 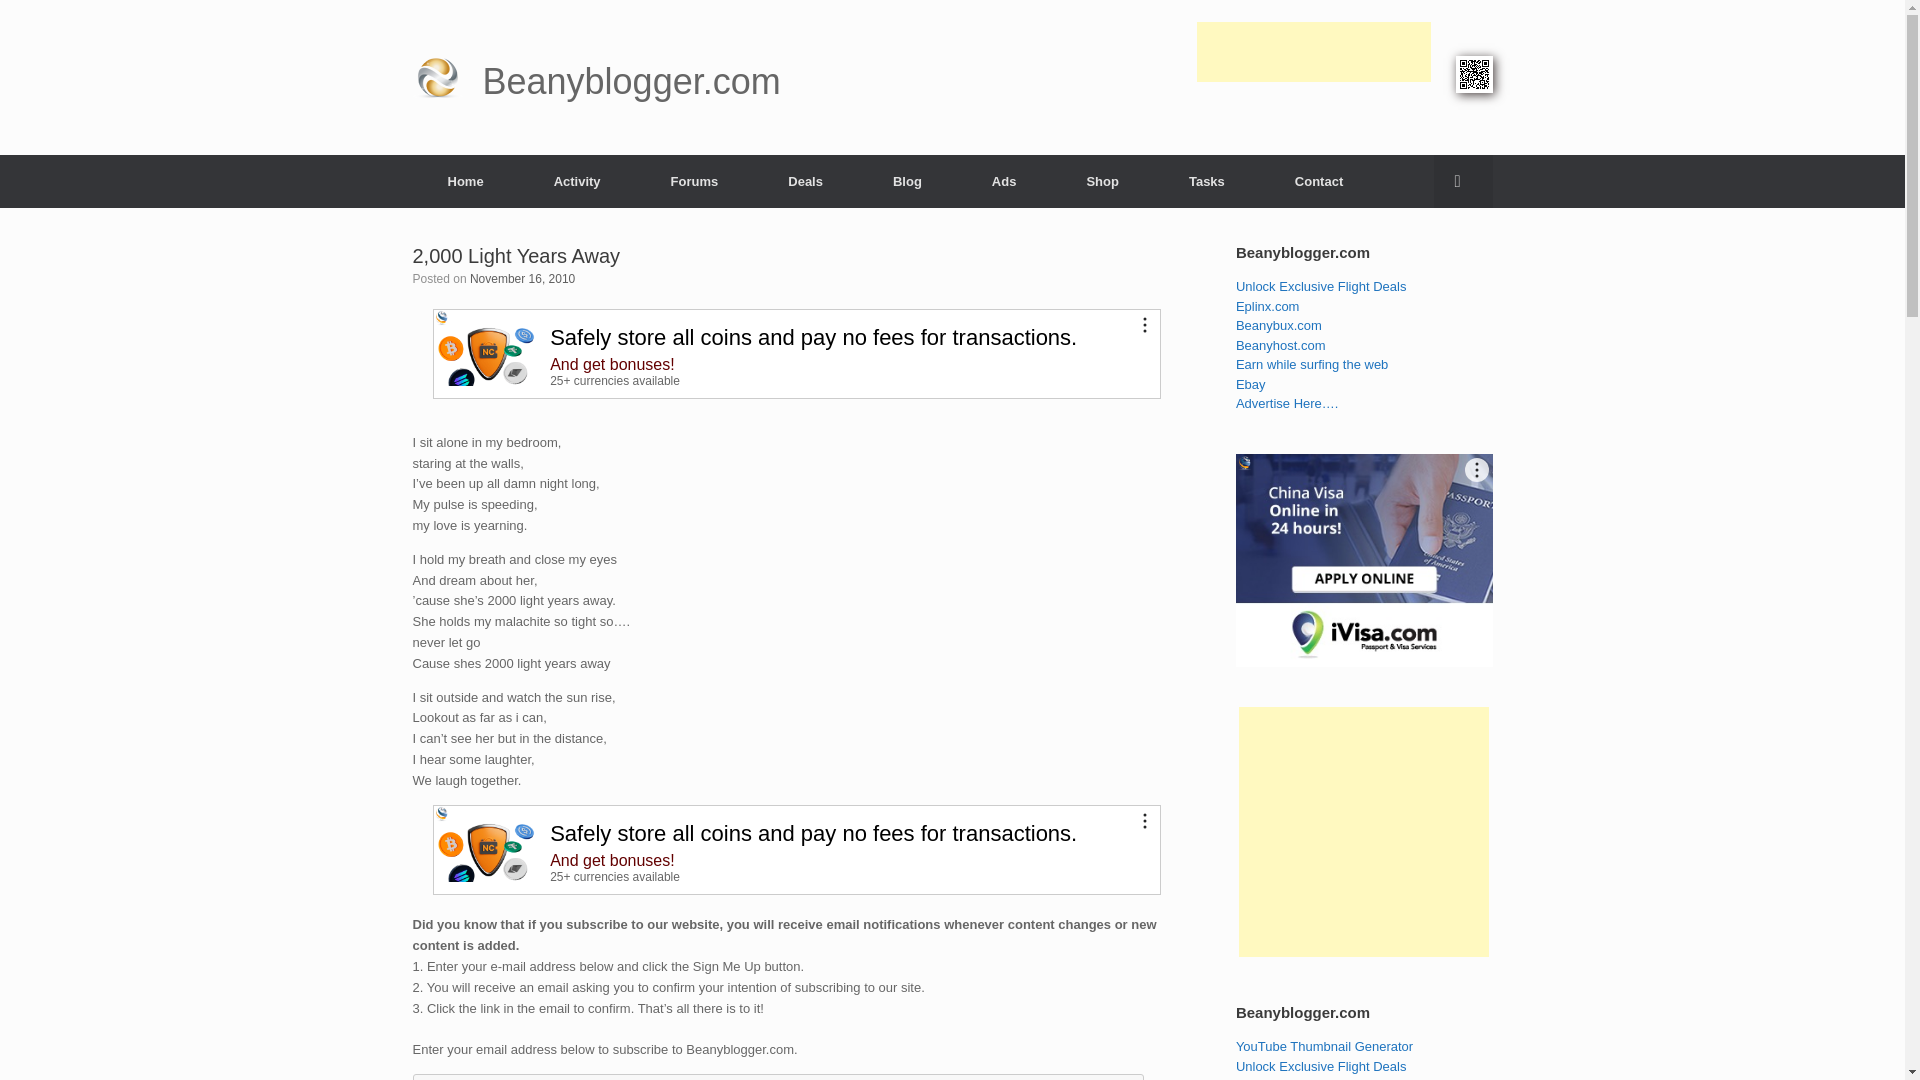 What do you see at coordinates (596, 78) in the screenshot?
I see `Beanyblogger.com` at bounding box center [596, 78].